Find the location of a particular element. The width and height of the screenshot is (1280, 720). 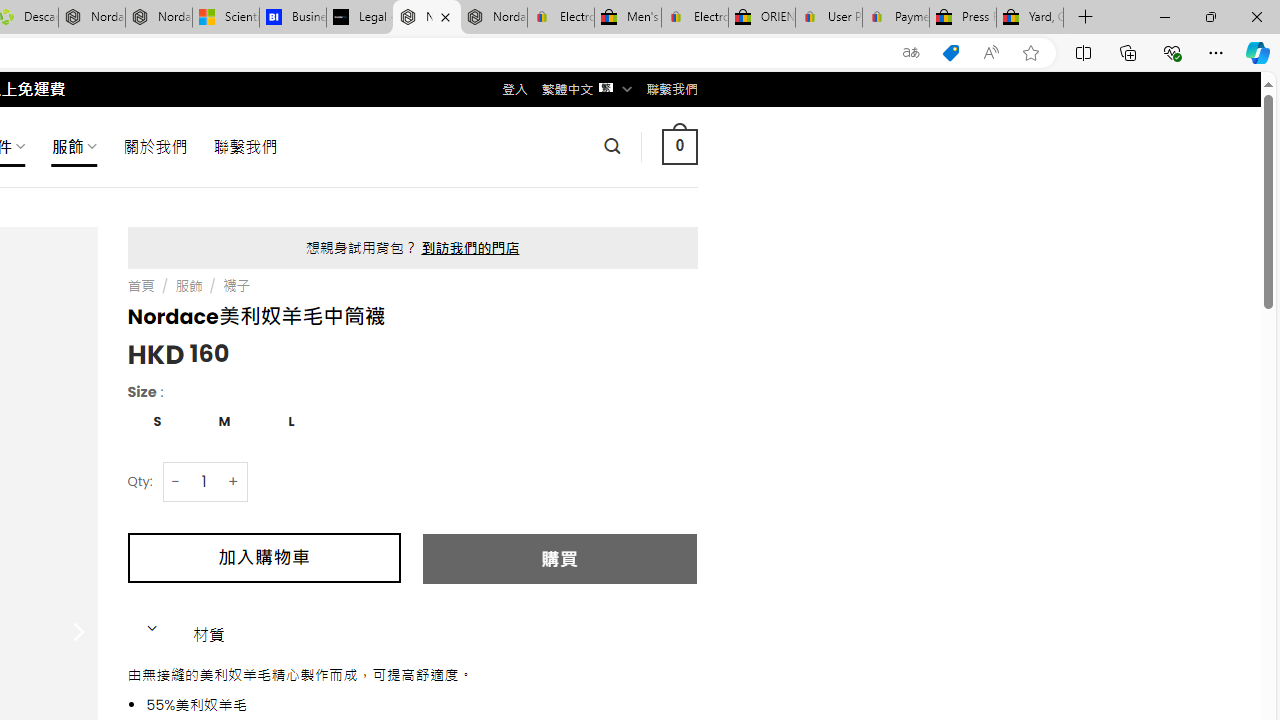

 0  is located at coordinates (679, 146).